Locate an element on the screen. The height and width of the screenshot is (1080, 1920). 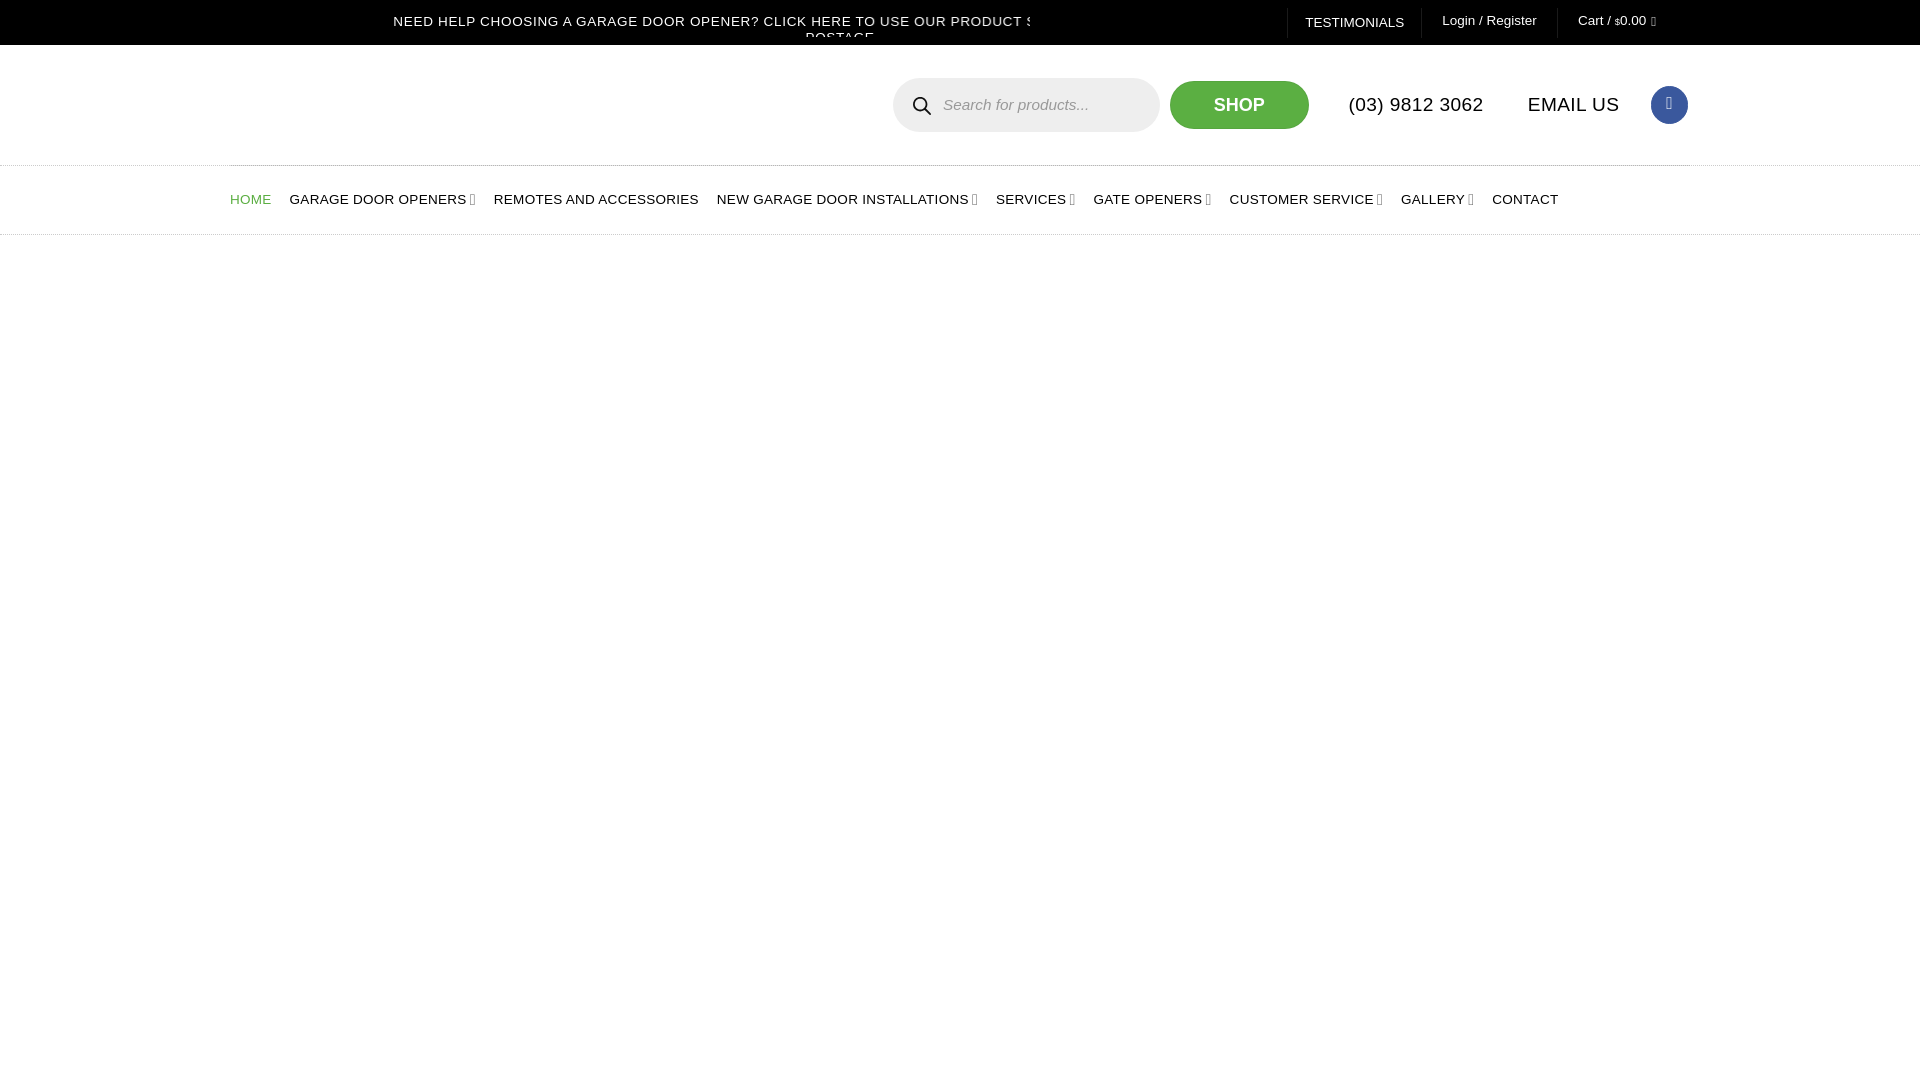
HOME is located at coordinates (251, 200).